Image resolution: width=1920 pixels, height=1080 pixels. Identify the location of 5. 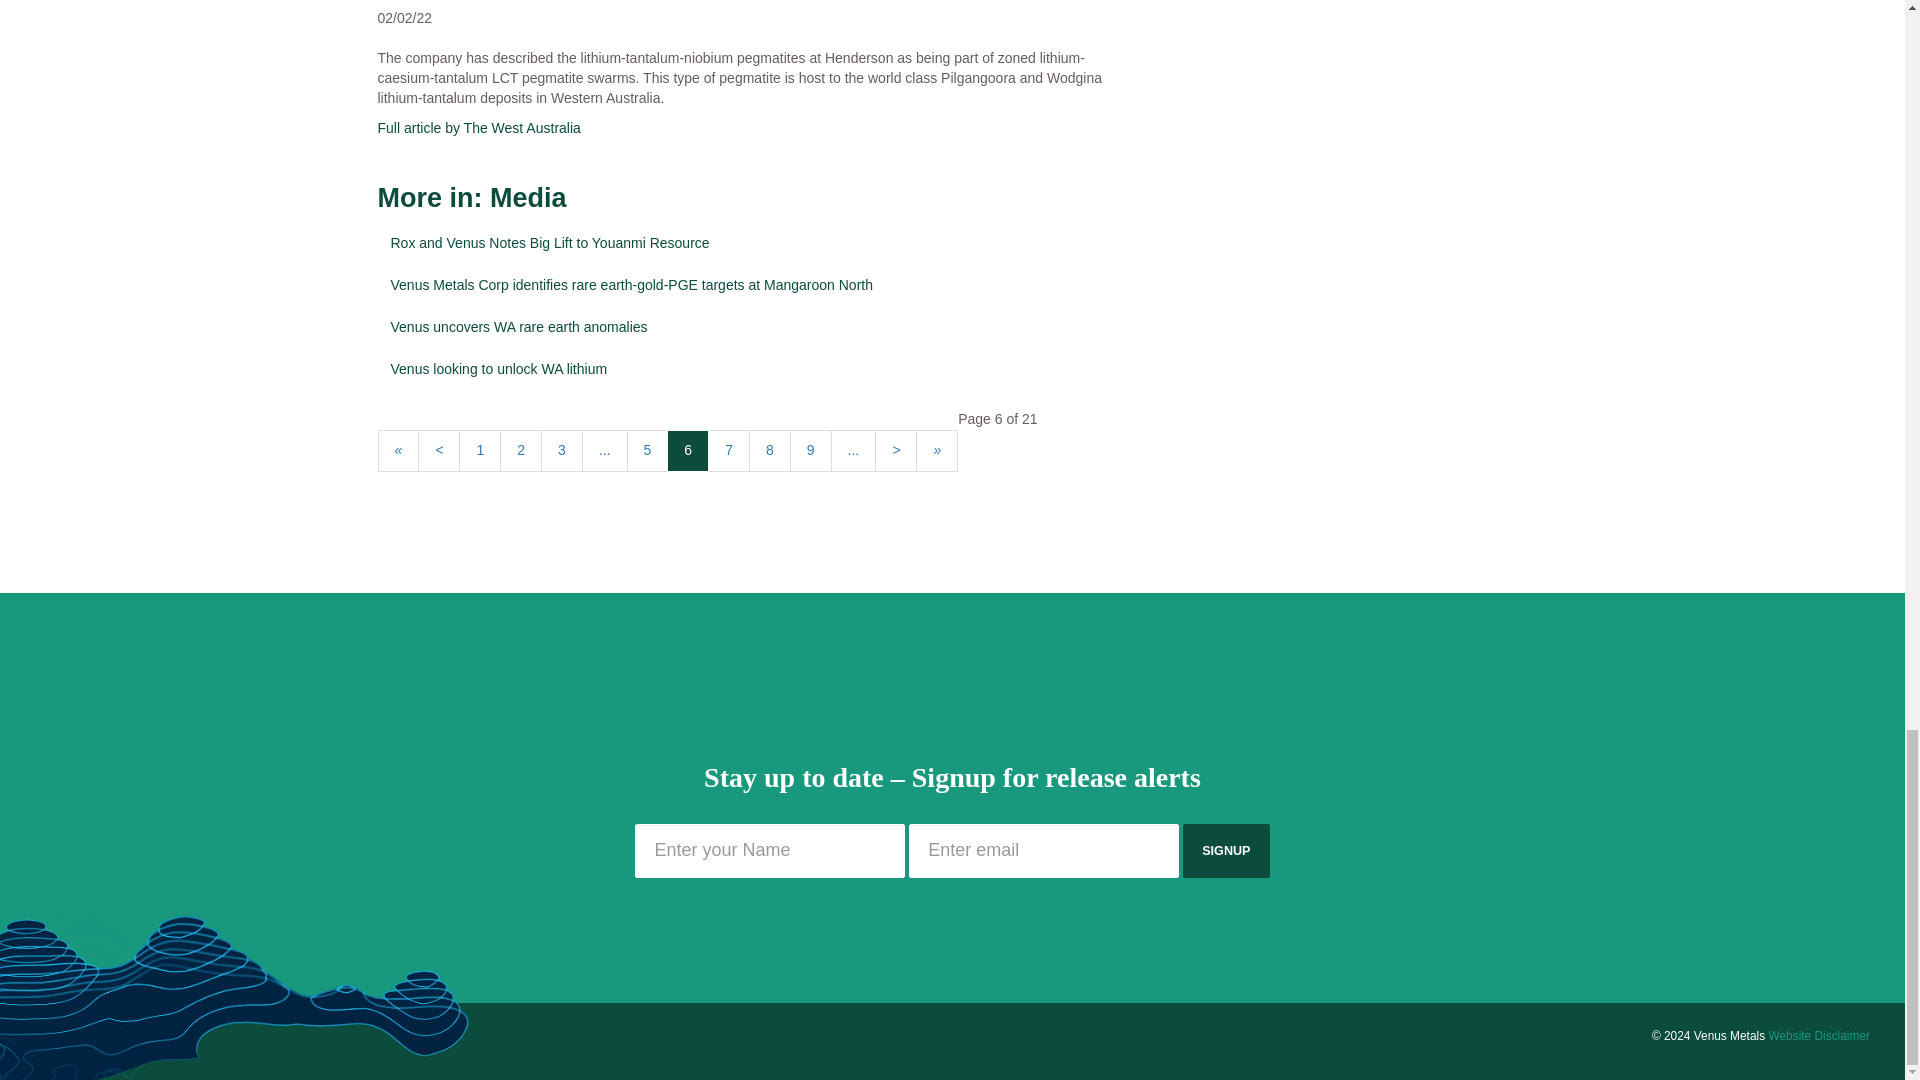
(648, 450).